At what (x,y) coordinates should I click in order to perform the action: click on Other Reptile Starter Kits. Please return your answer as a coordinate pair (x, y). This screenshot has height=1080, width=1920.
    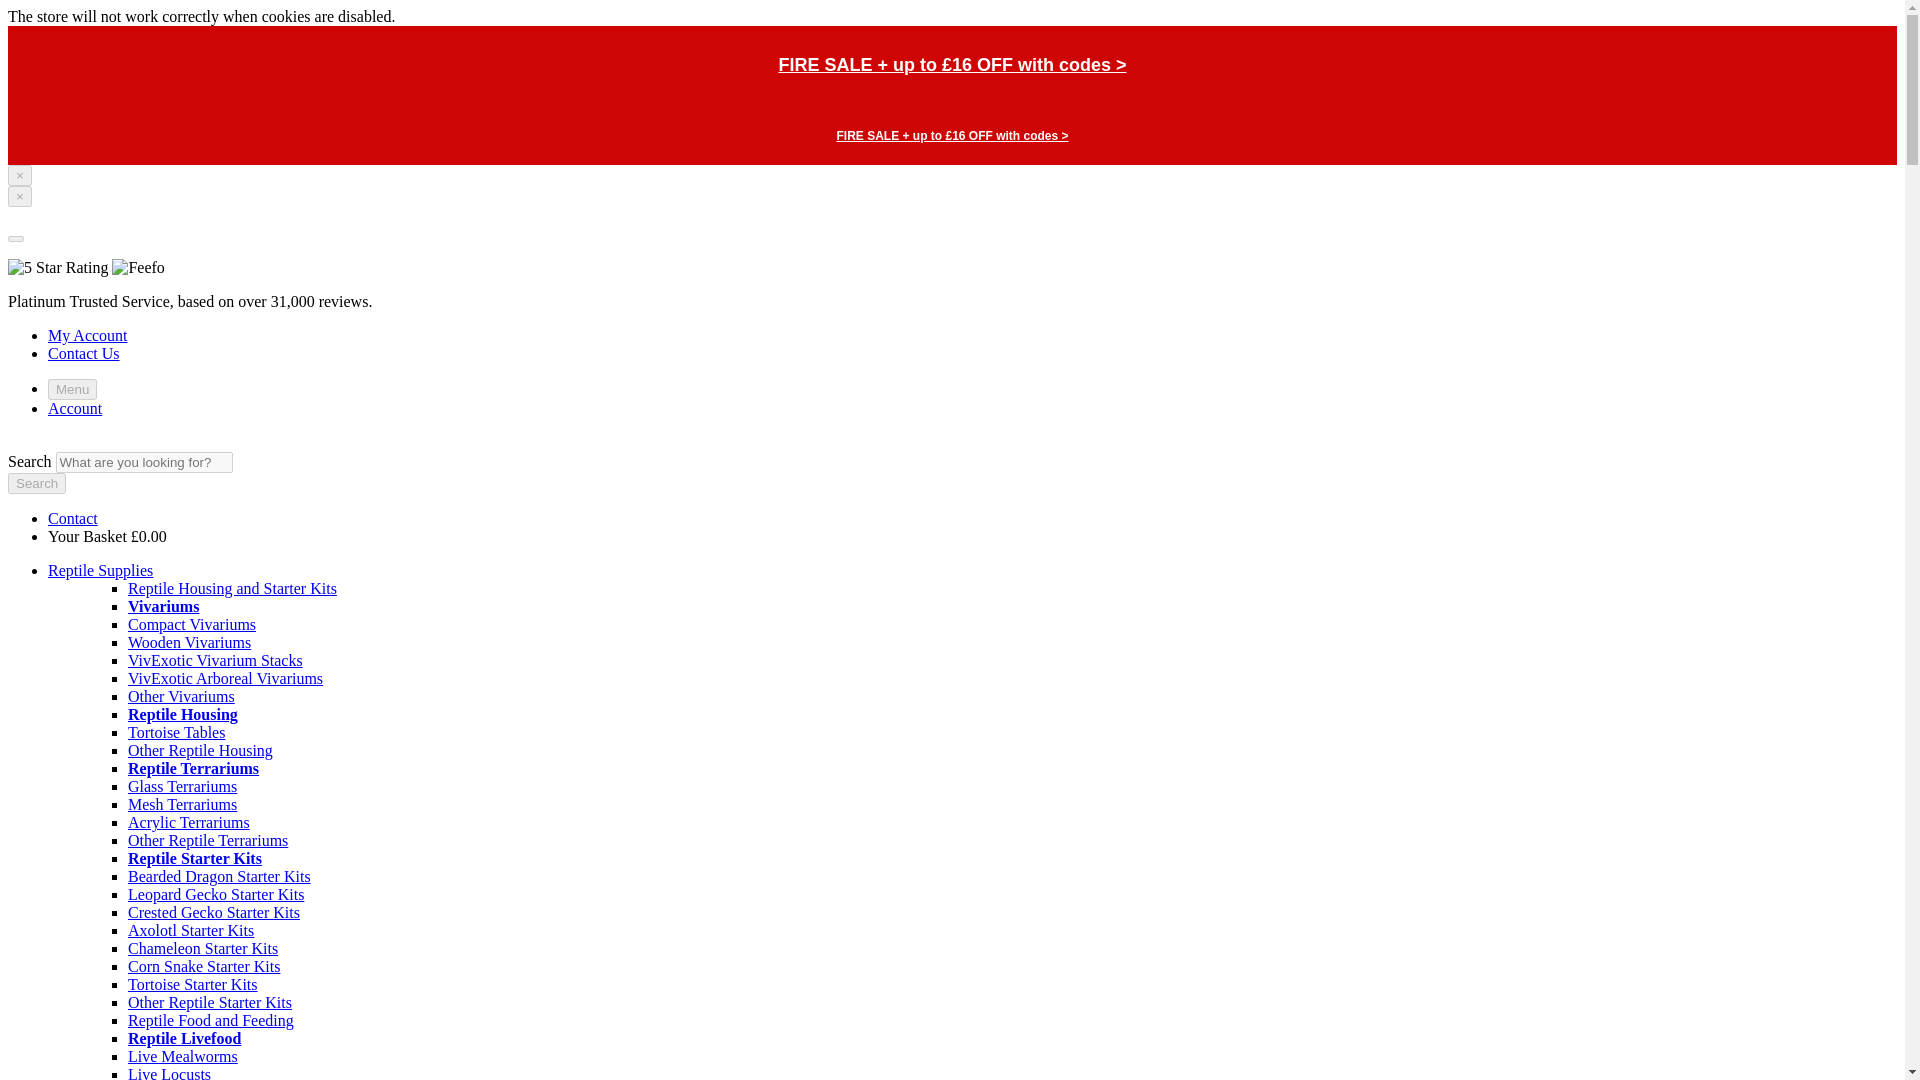
    Looking at the image, I should click on (210, 1002).